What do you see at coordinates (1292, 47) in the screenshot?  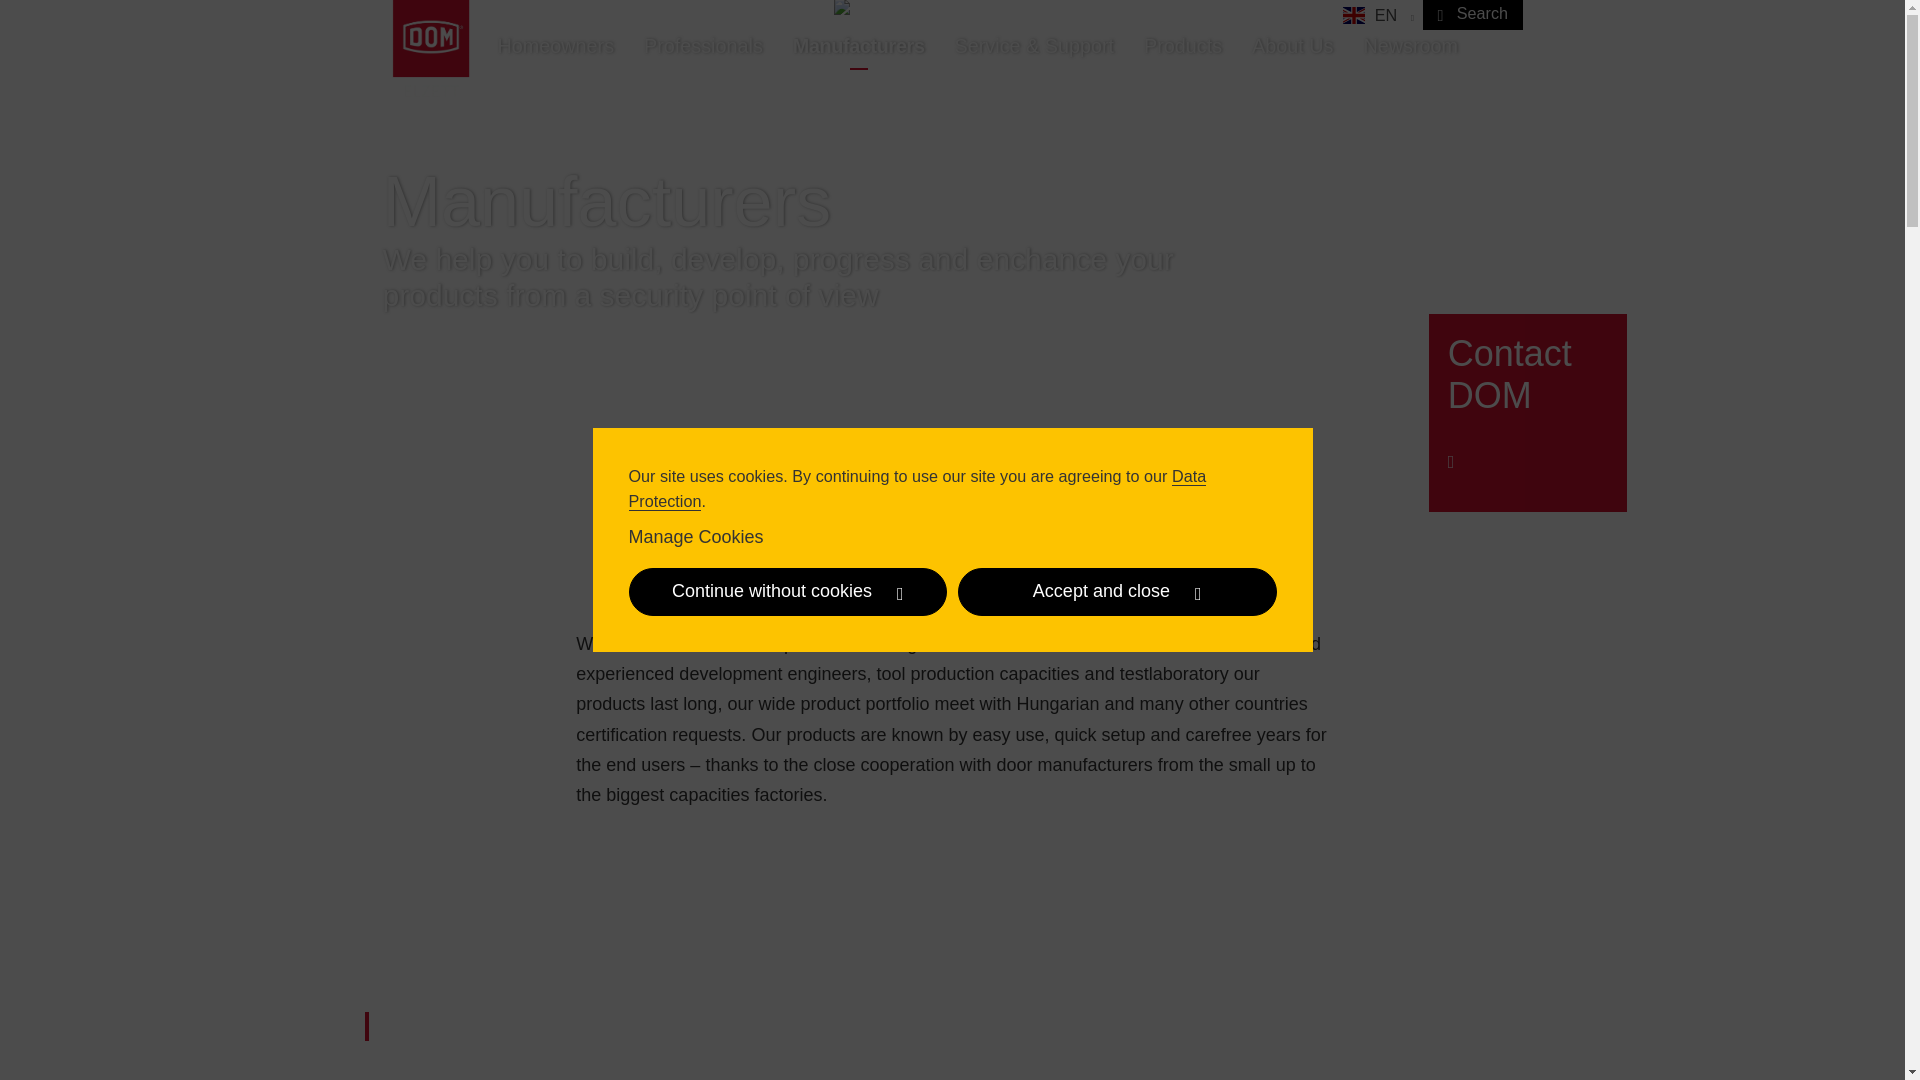 I see `About Us` at bounding box center [1292, 47].